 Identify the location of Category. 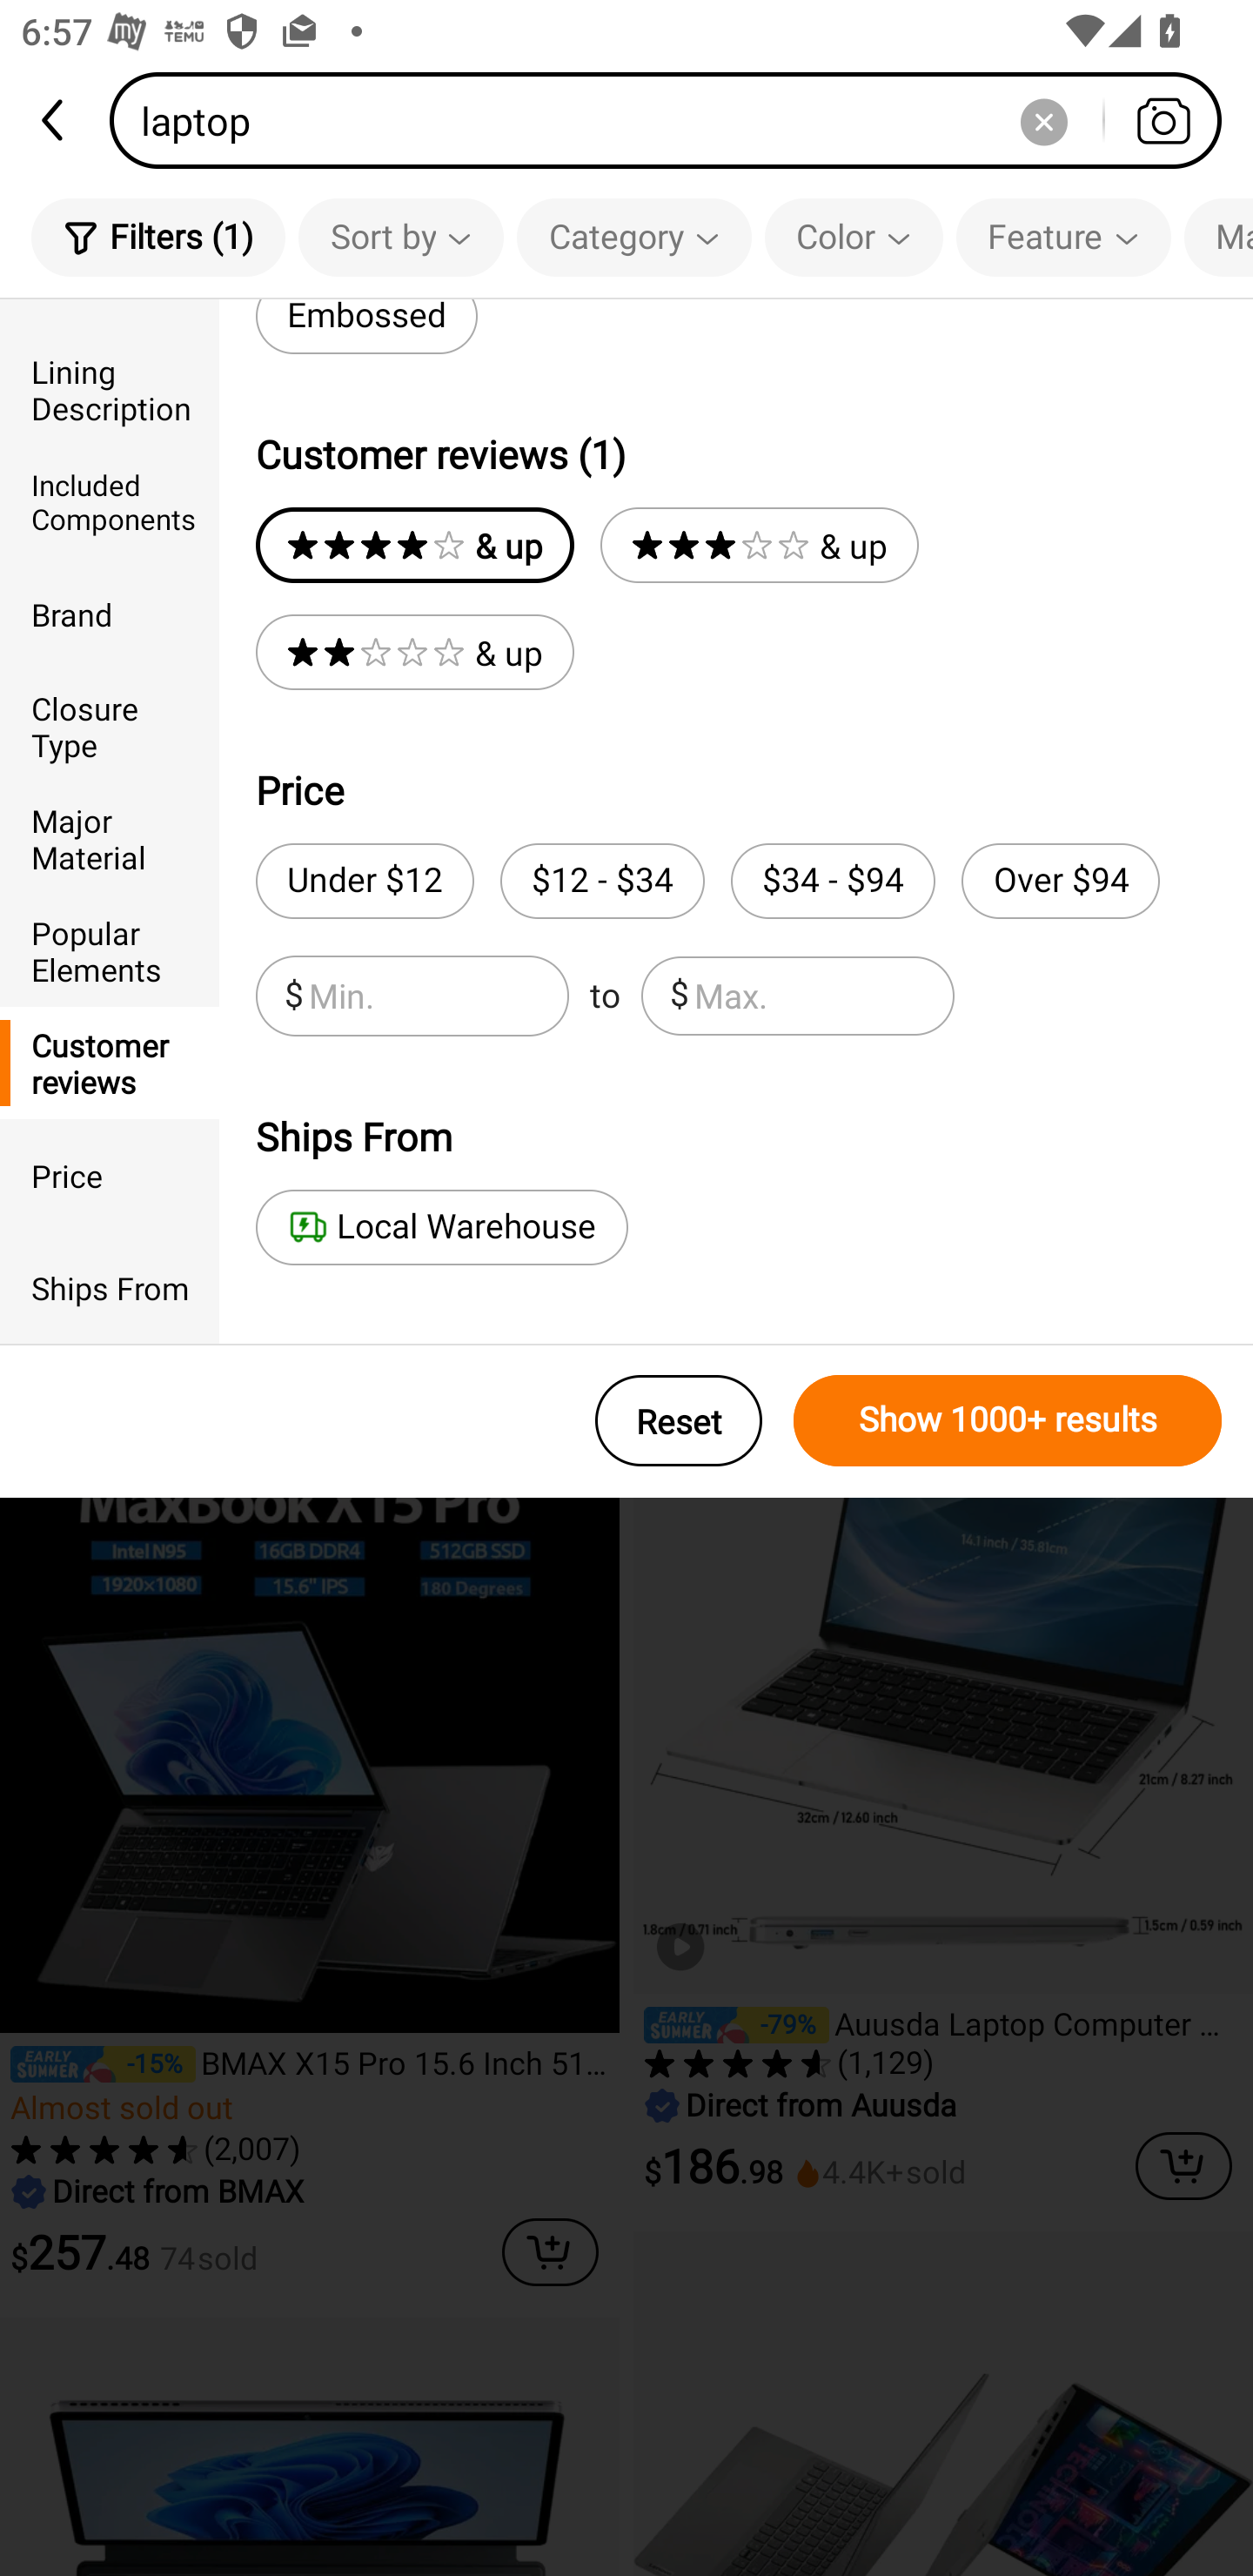
(633, 237).